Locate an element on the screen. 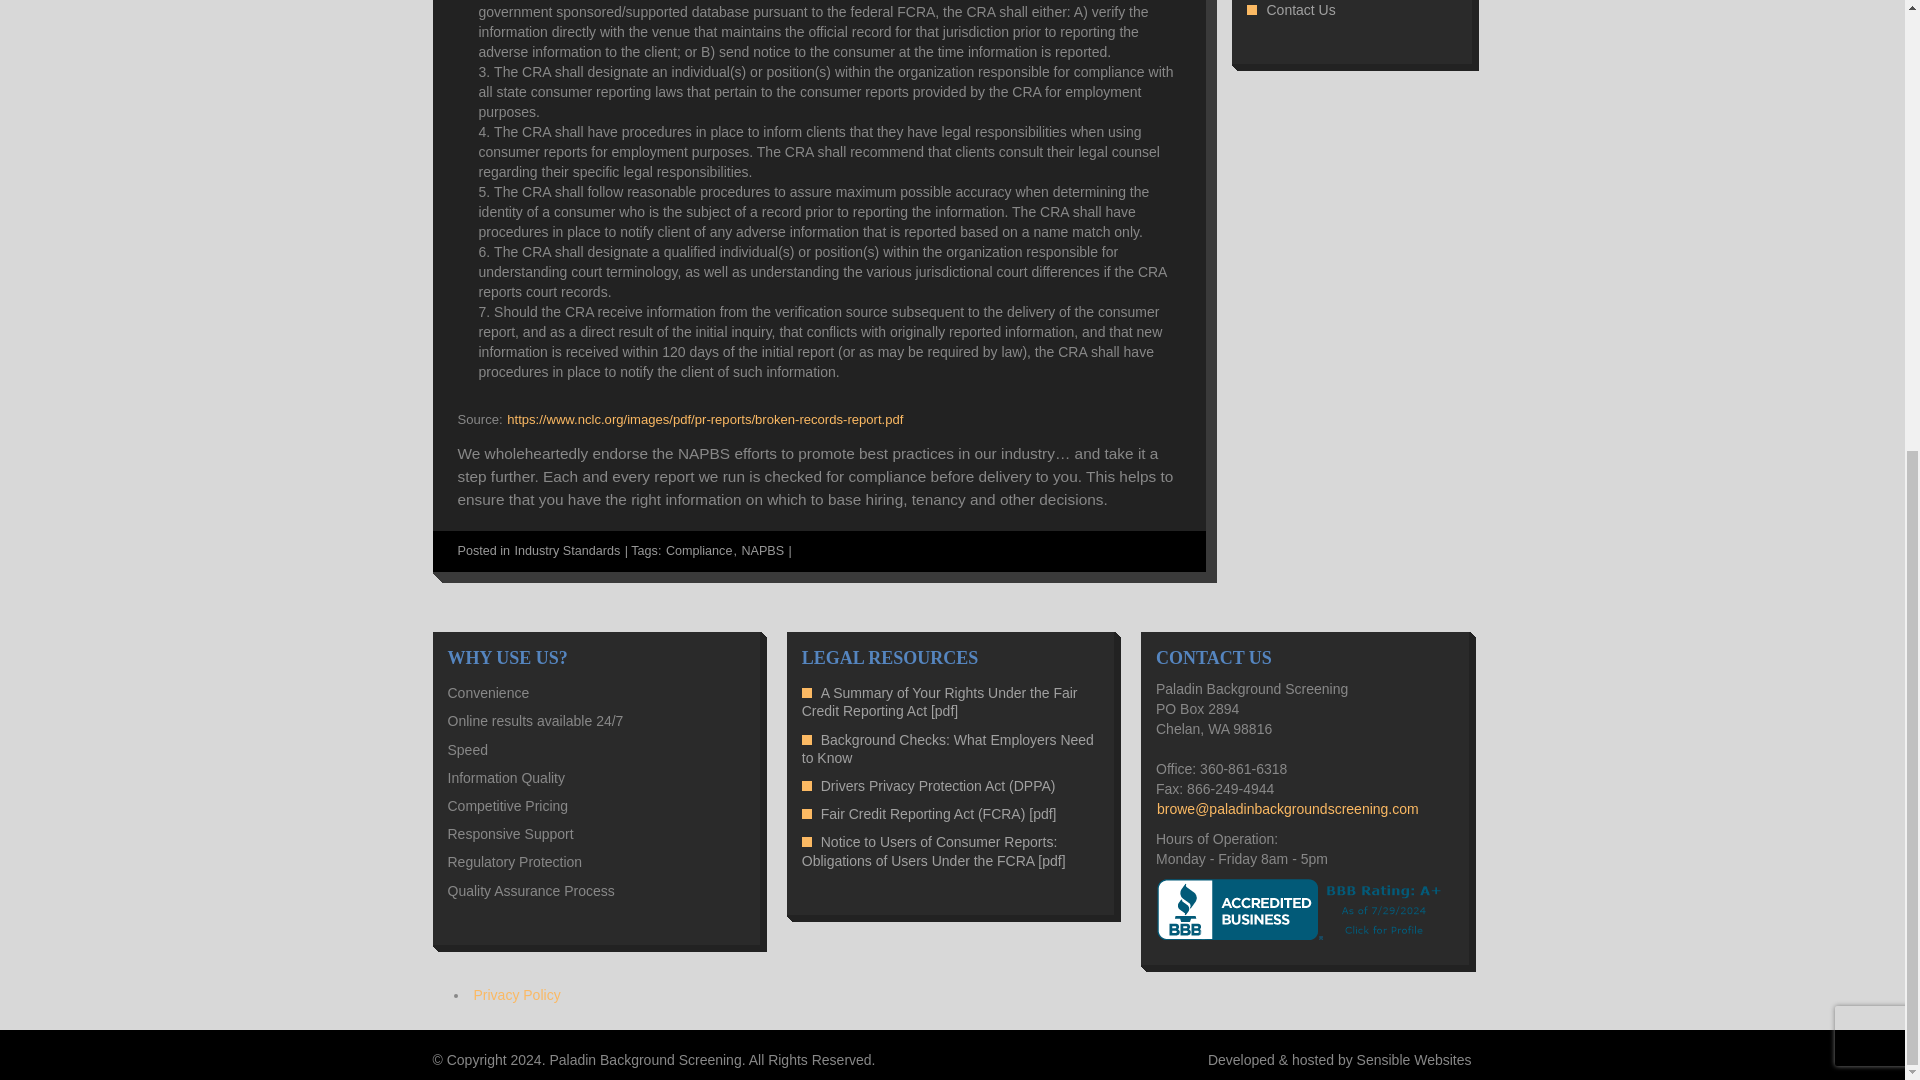  Background Checks: What Employers Need to Know is located at coordinates (948, 748).